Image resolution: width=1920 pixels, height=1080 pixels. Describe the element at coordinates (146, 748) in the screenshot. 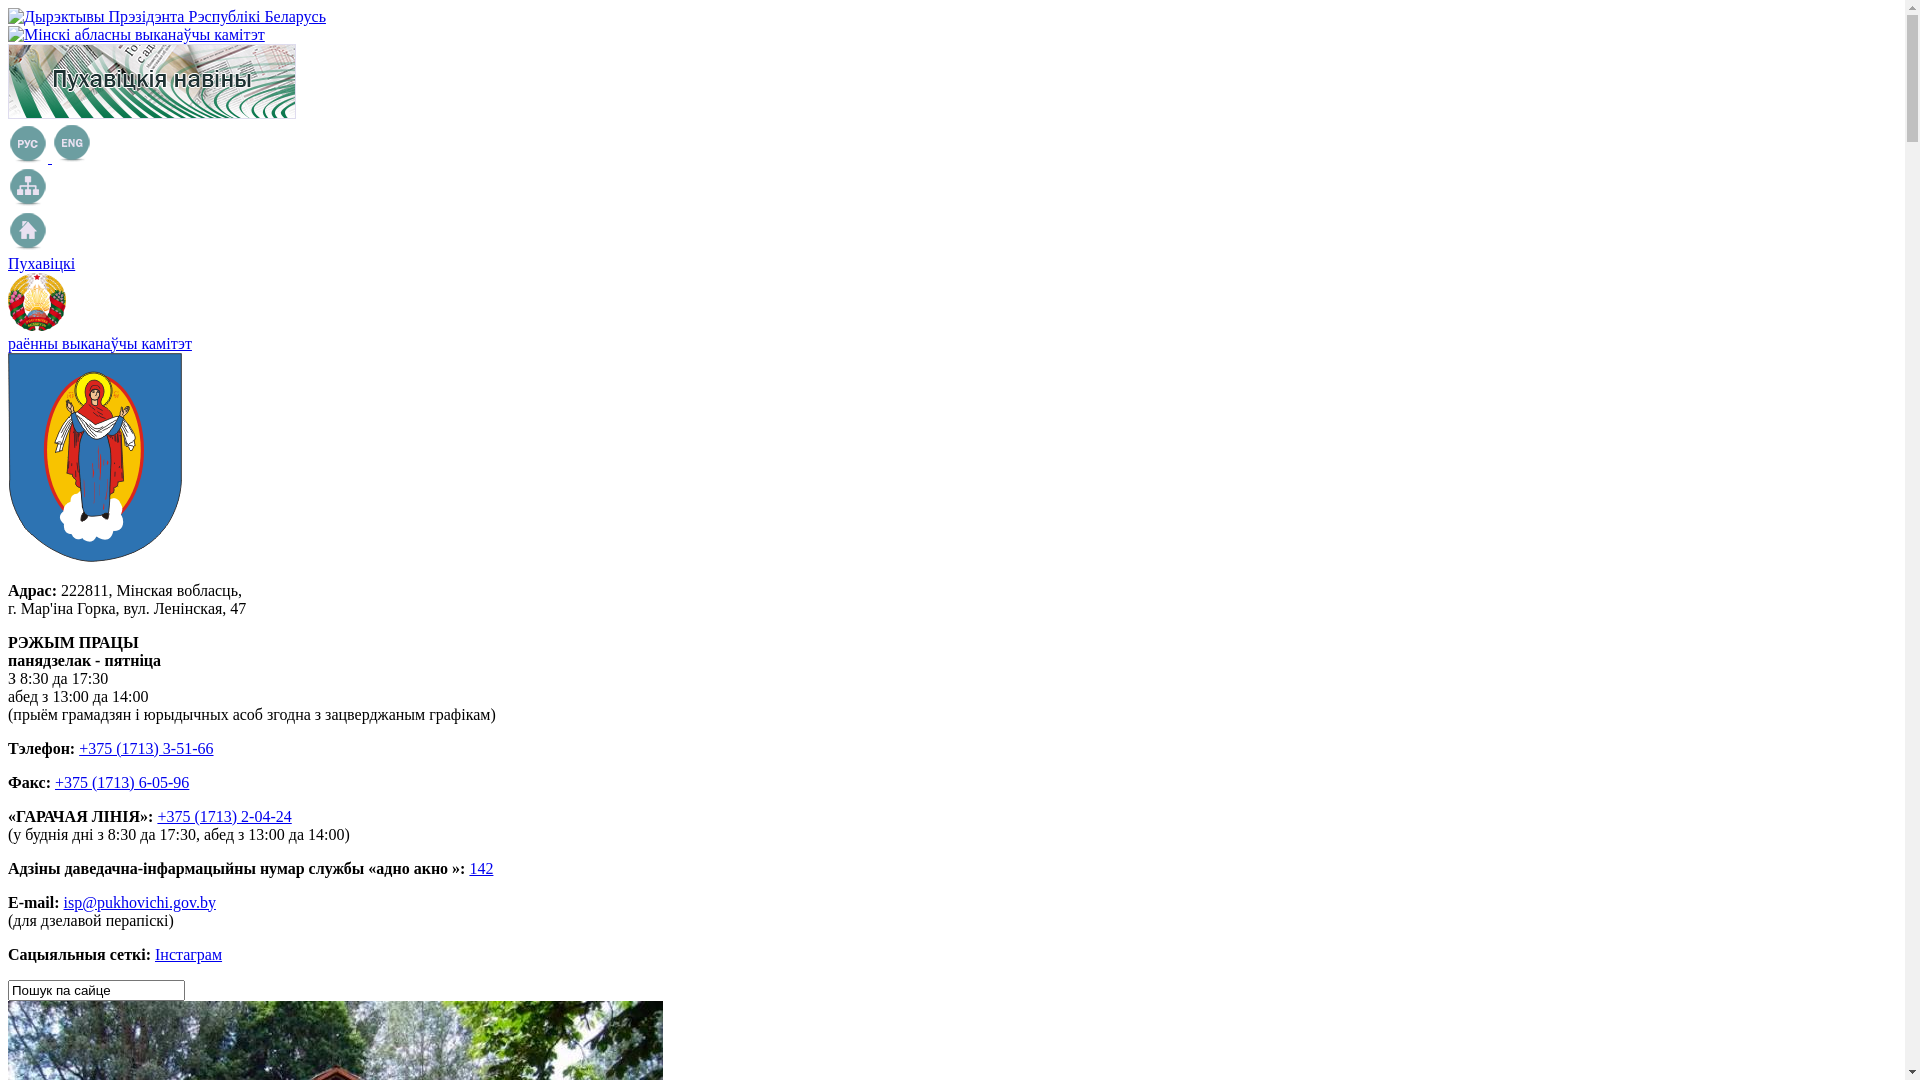

I see `+375 (1713) 3-51-66` at that location.